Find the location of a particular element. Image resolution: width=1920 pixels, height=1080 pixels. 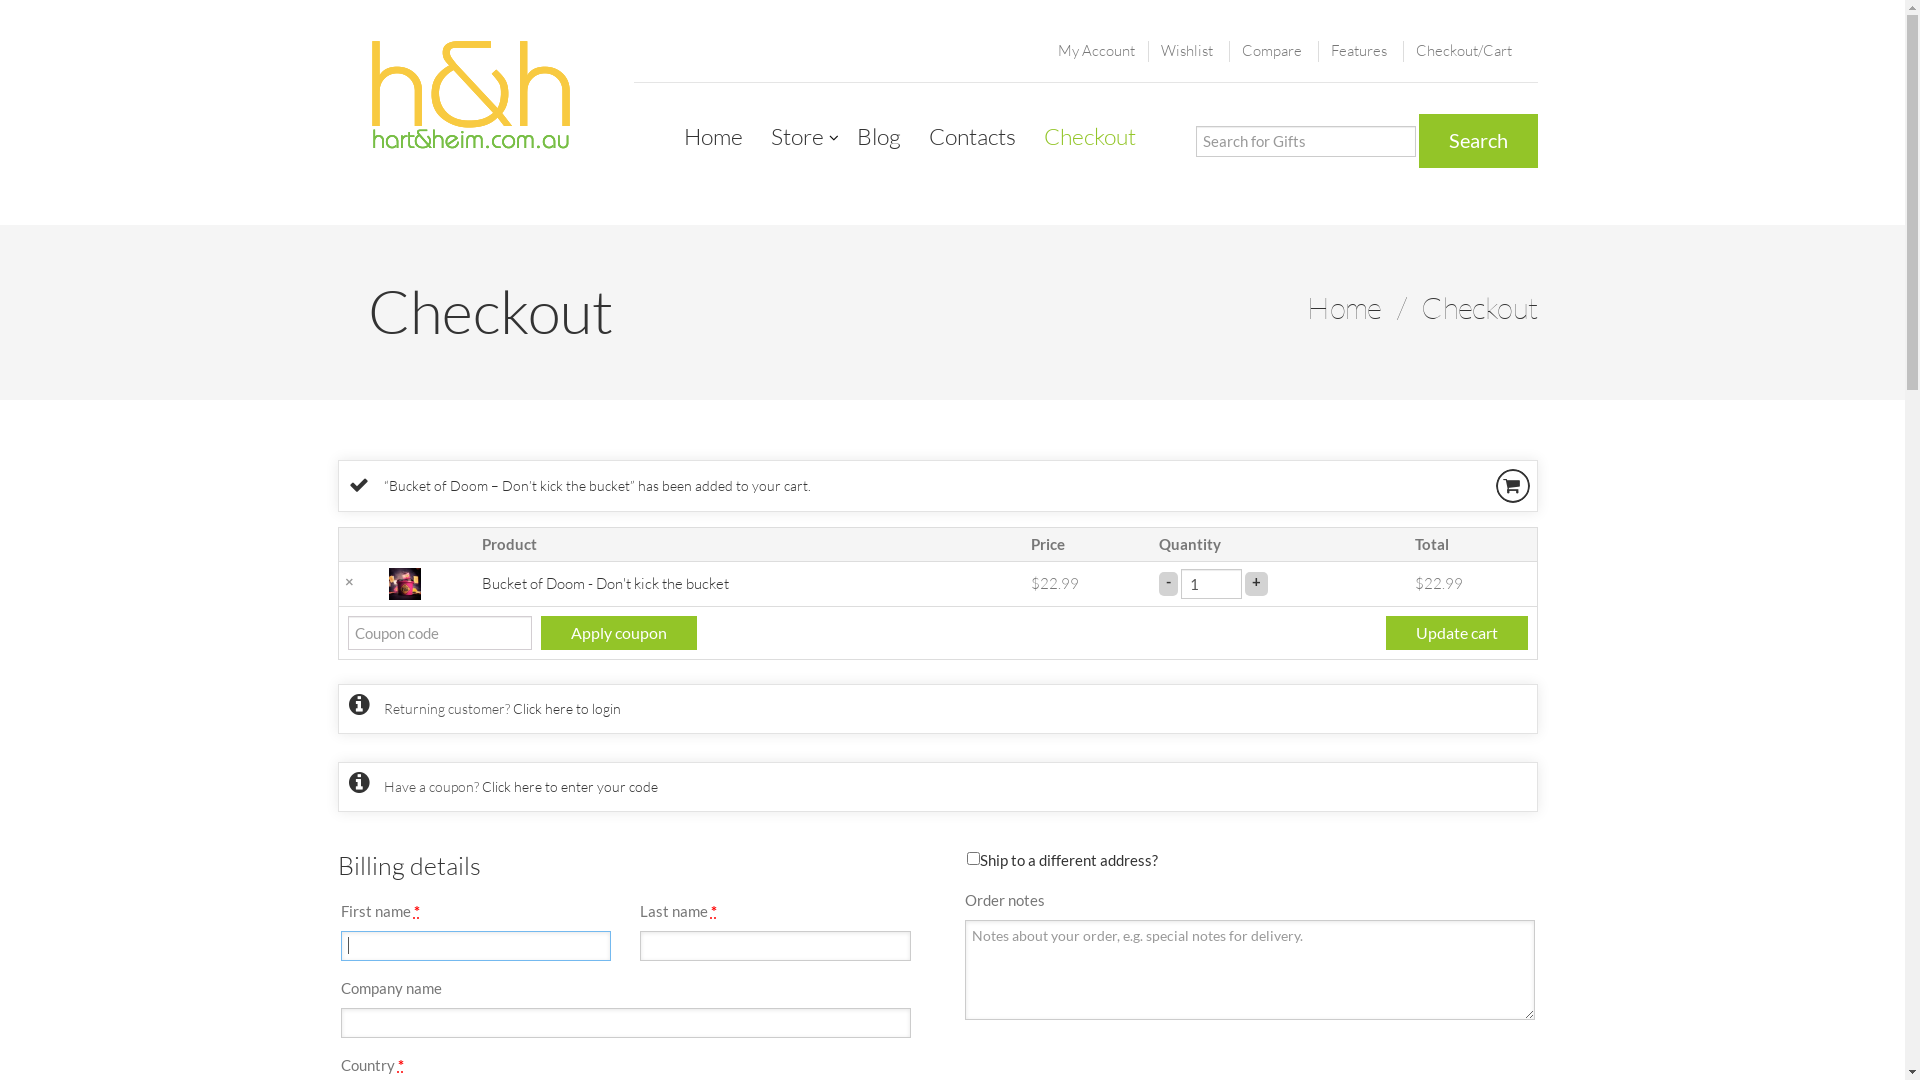

+ is located at coordinates (1256, 581).